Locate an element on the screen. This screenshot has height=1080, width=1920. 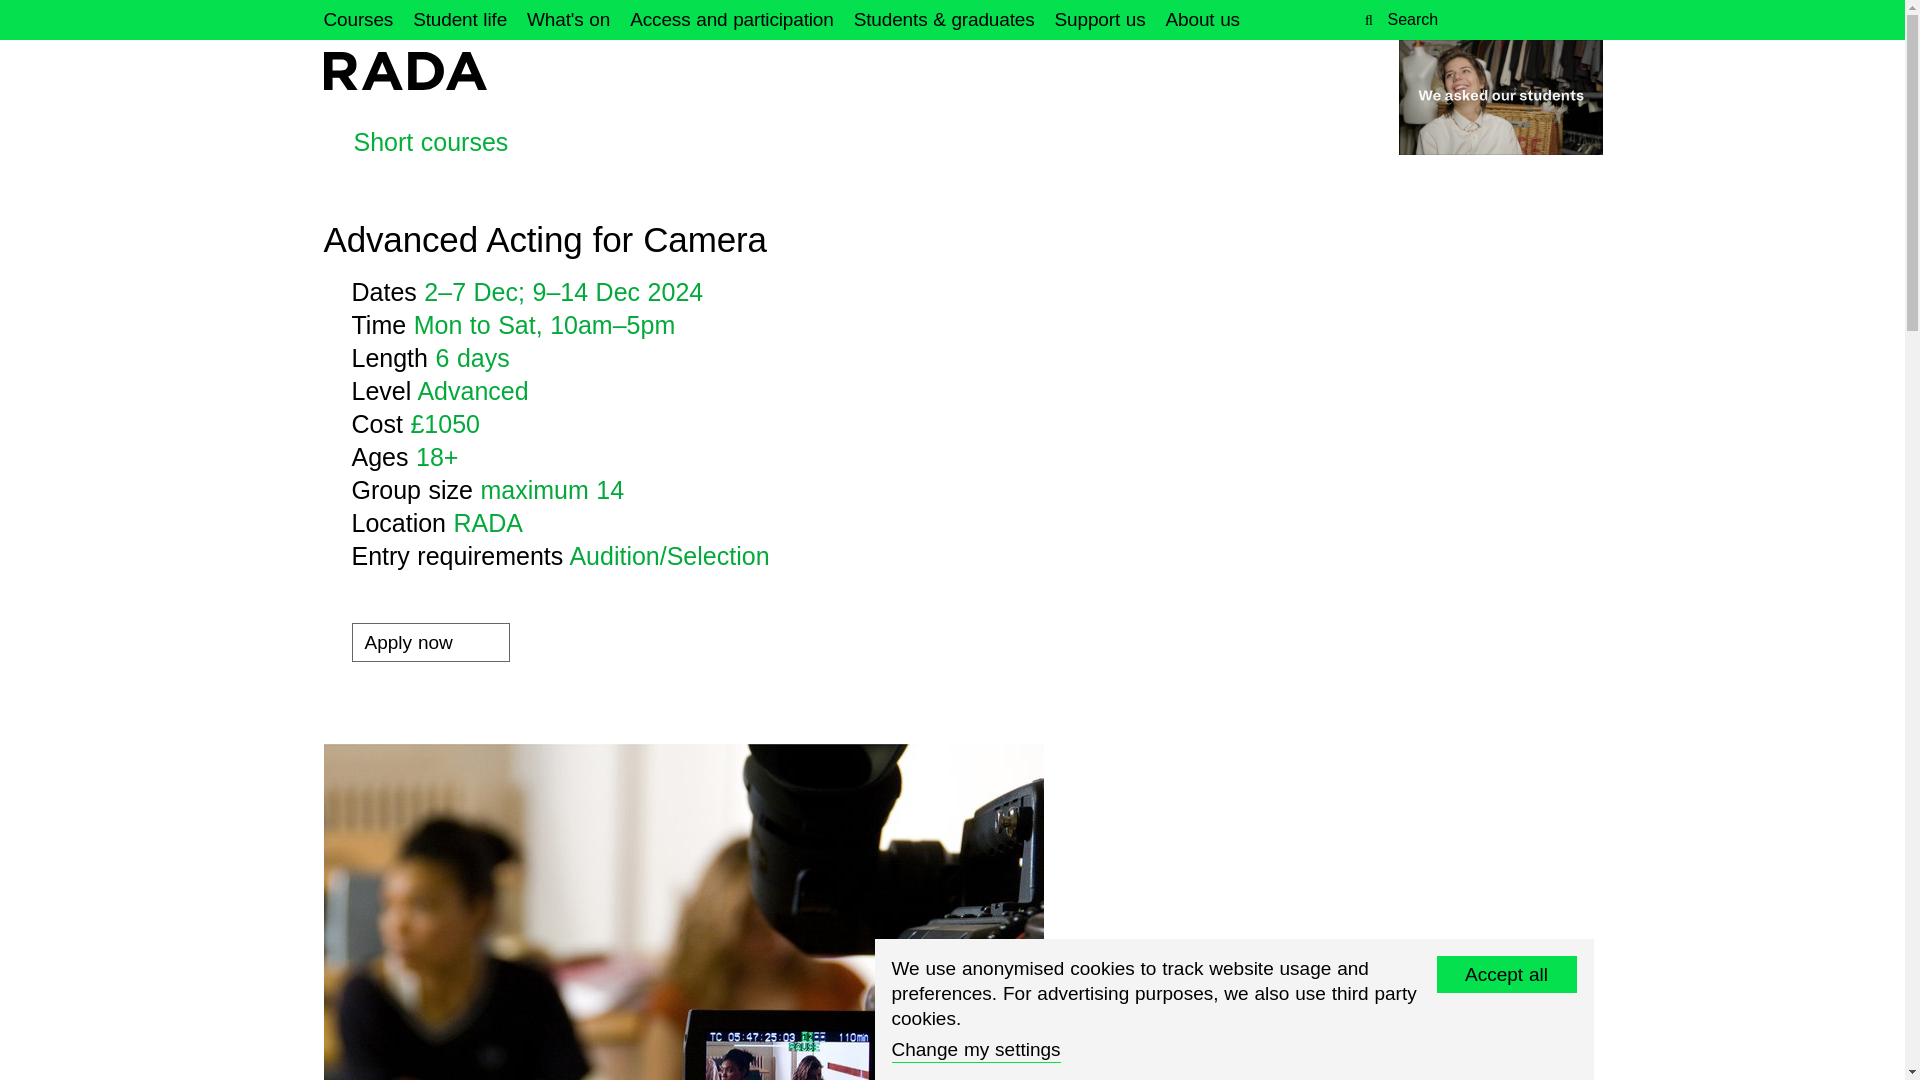
Apply now is located at coordinates (430, 642).